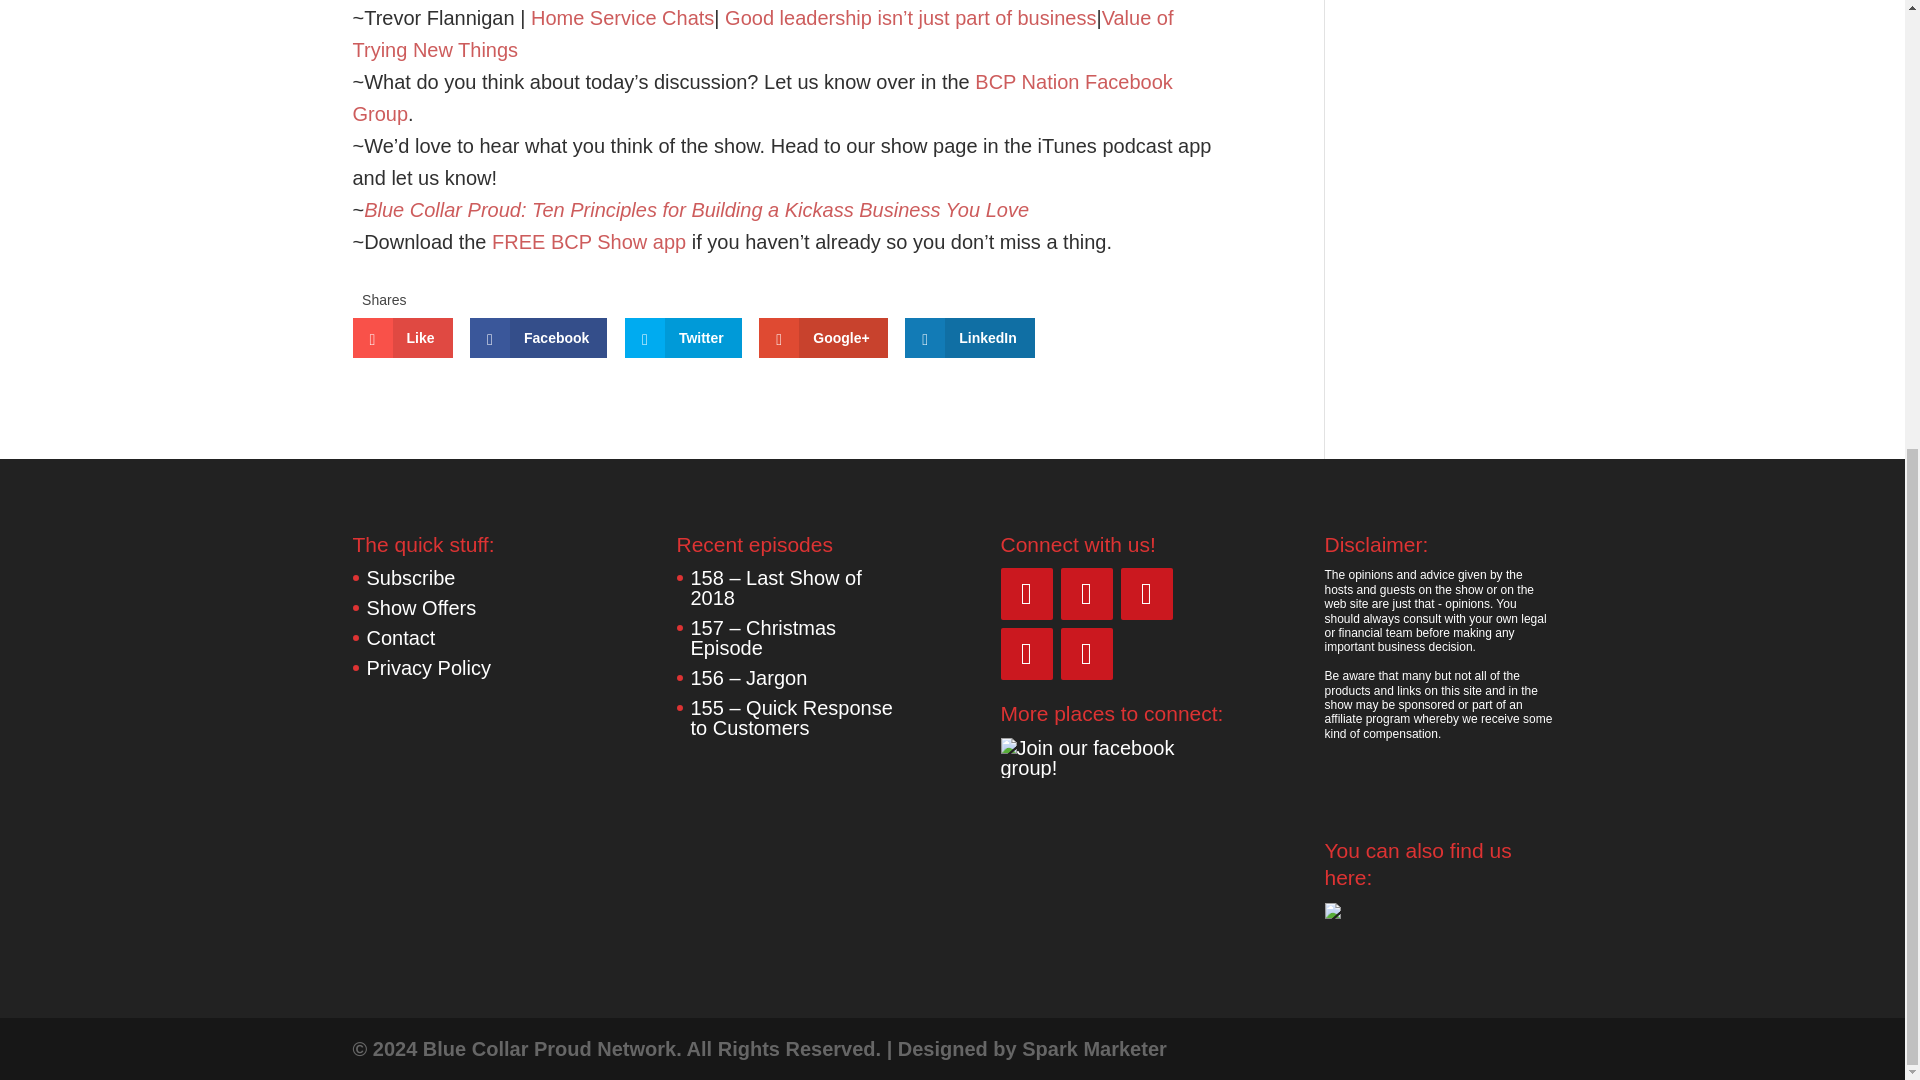  What do you see at coordinates (683, 337) in the screenshot?
I see `Twitter` at bounding box center [683, 337].